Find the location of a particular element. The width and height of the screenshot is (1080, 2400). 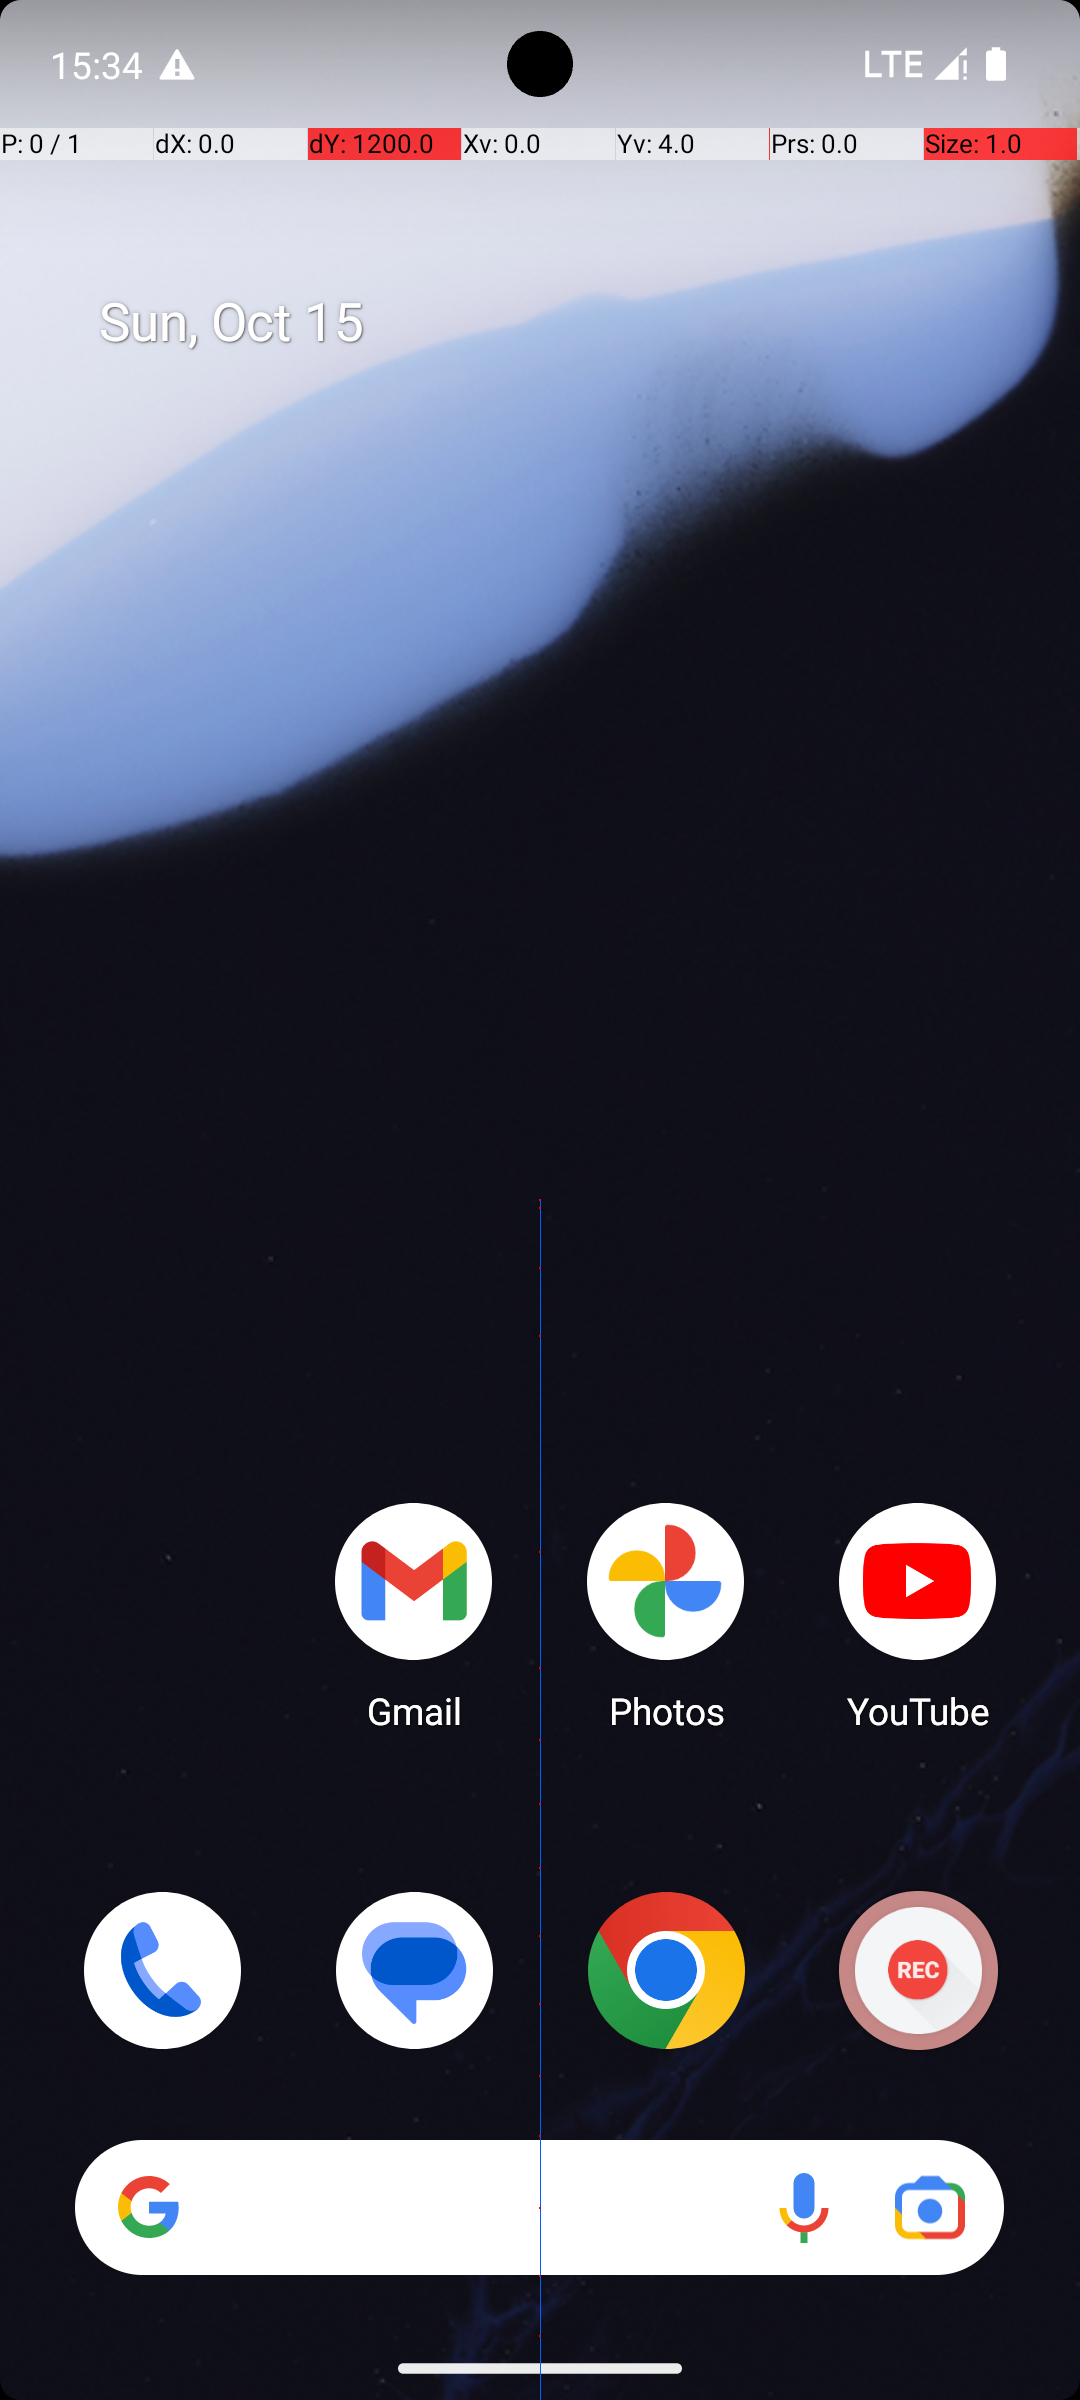

Phone is located at coordinates (162, 1970).